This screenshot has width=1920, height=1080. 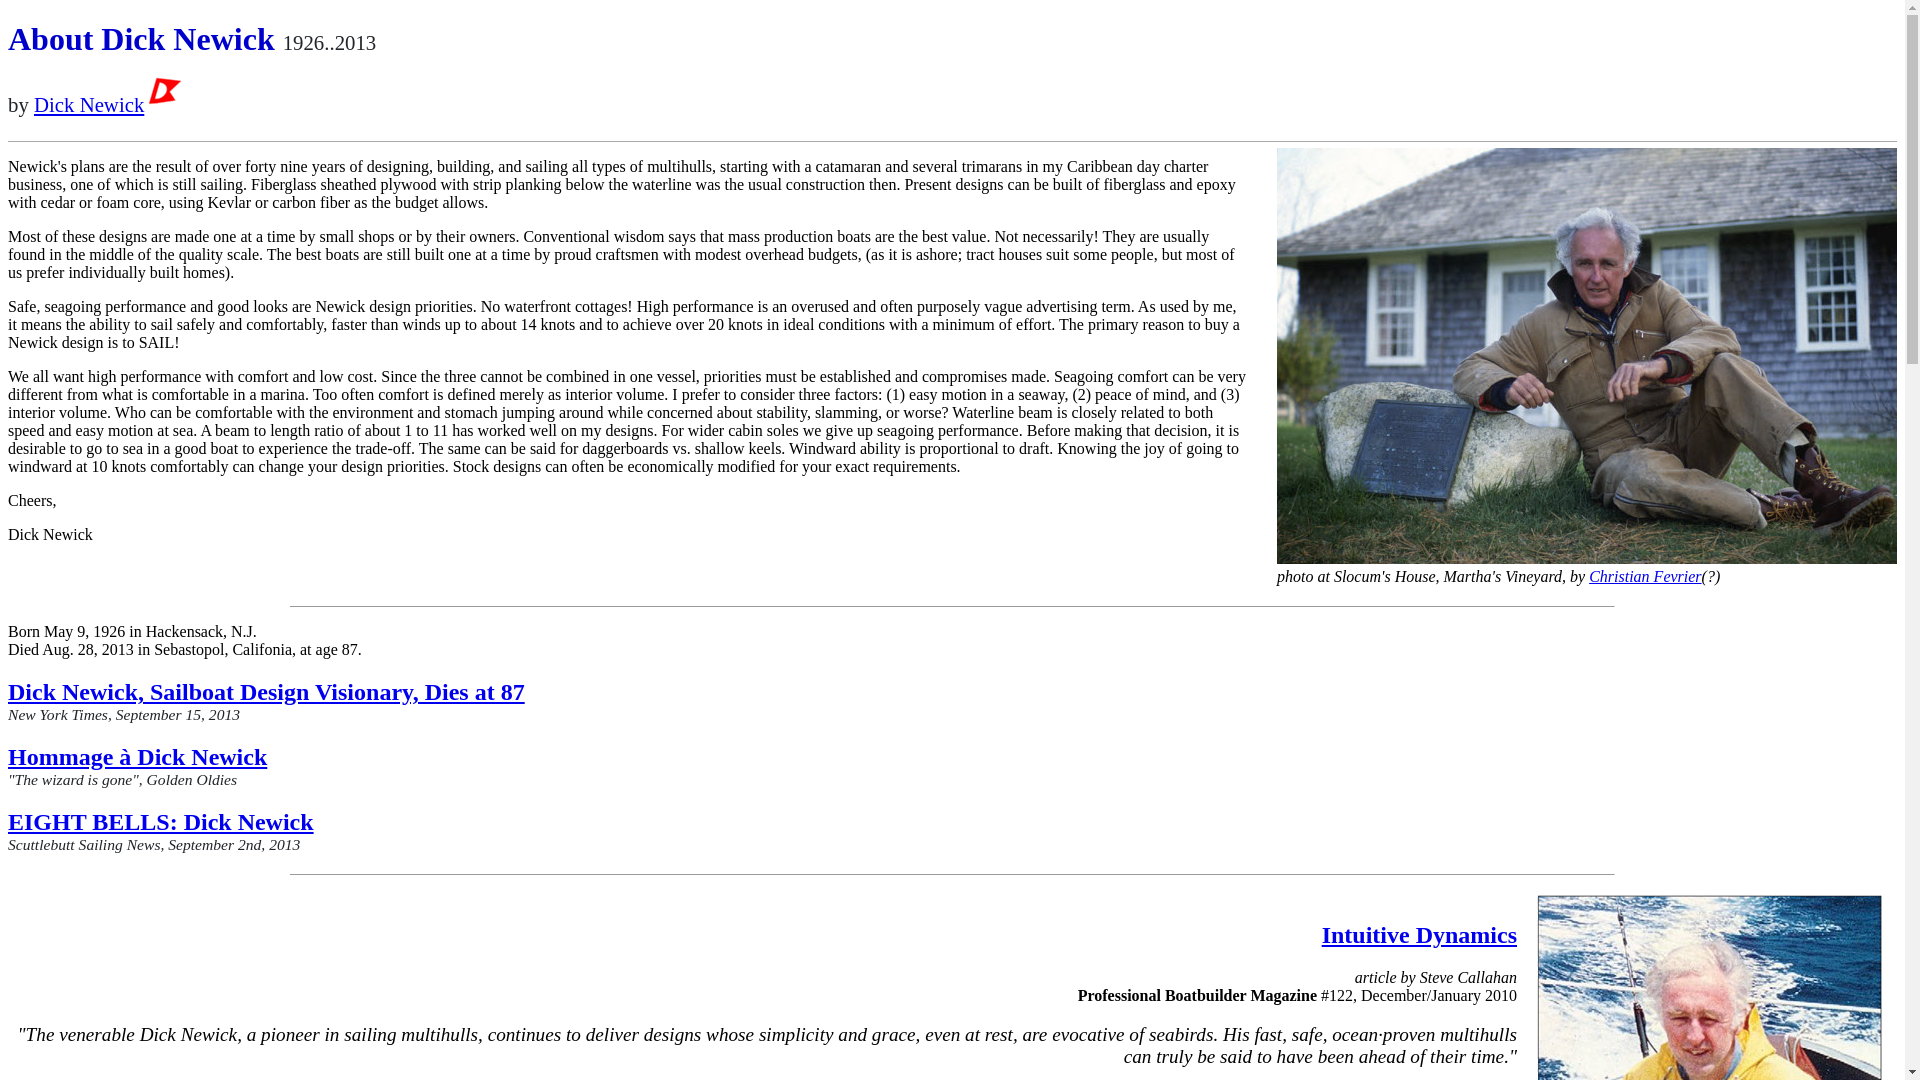 I want to click on Dick Newick, so click(x=107, y=104).